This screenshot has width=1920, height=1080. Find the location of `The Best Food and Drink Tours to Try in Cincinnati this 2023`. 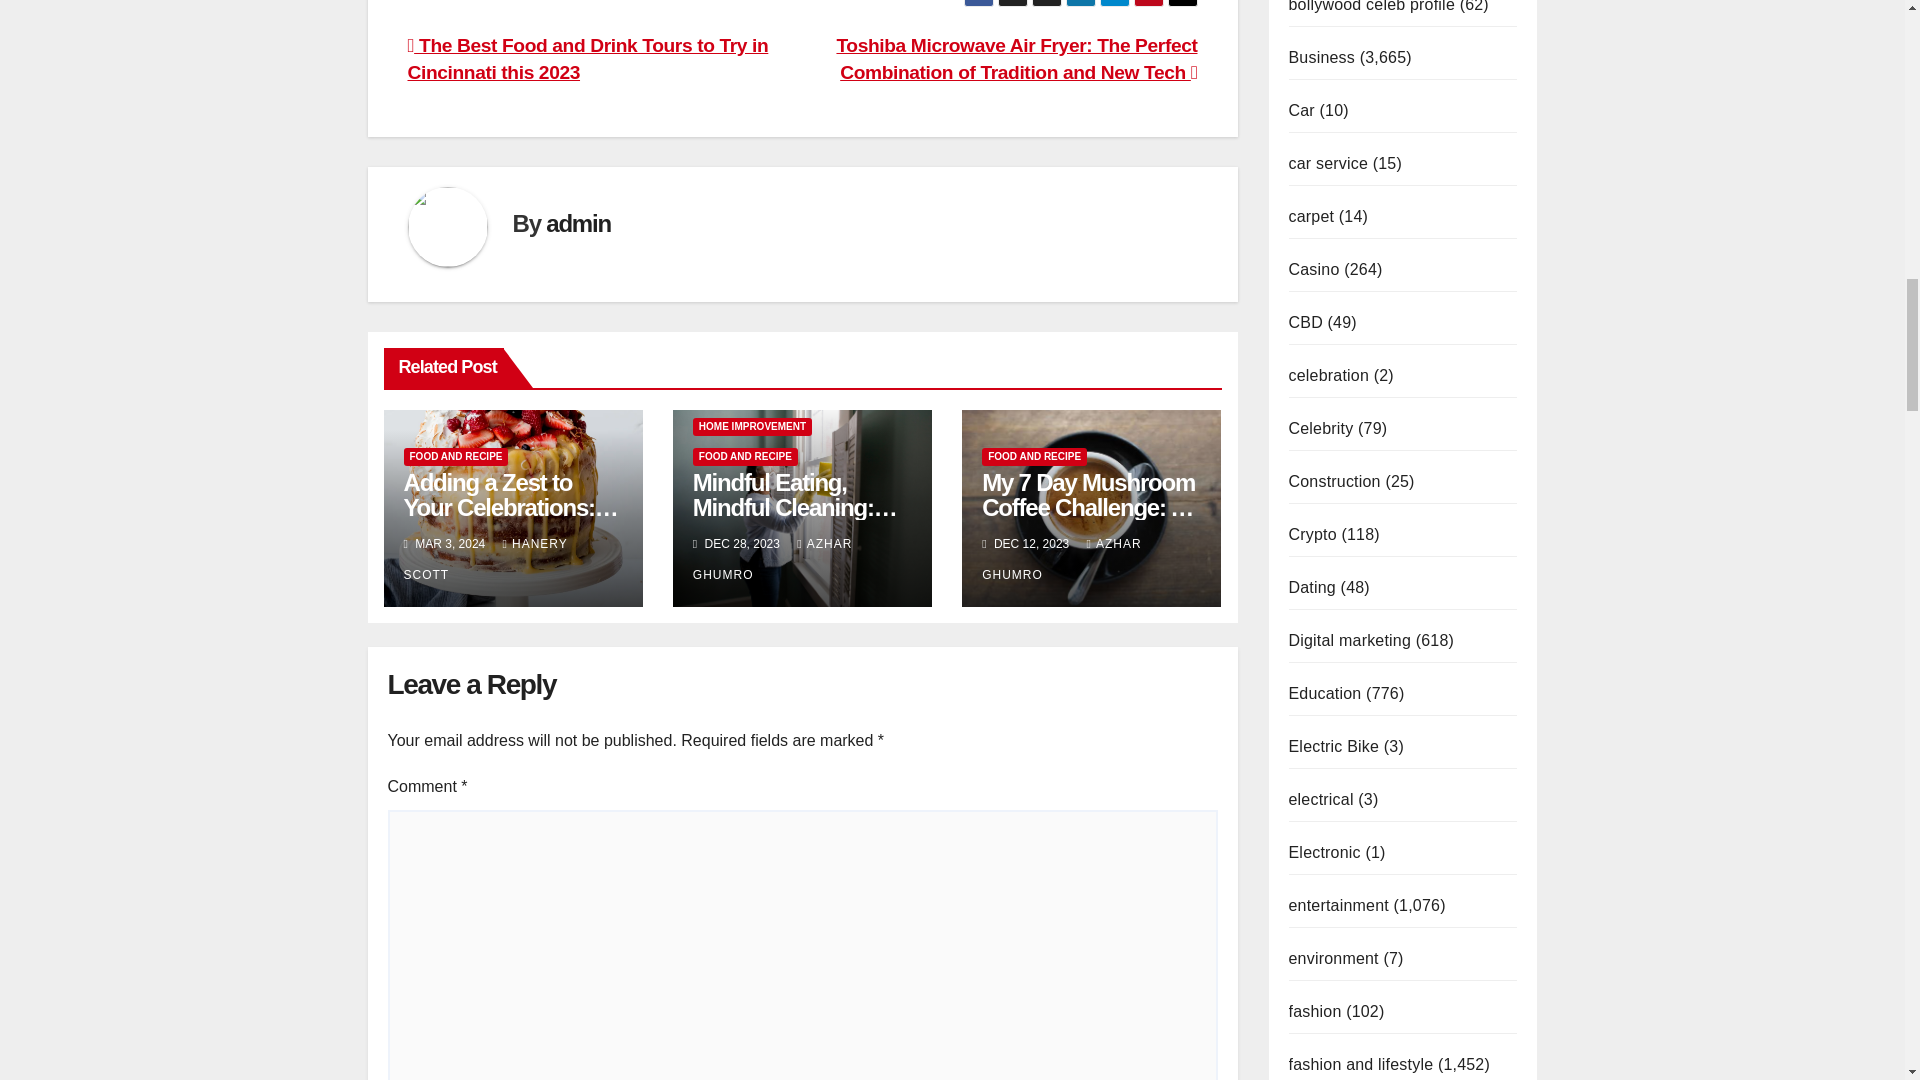

The Best Food and Drink Tours to Try in Cincinnati this 2023 is located at coordinates (588, 58).